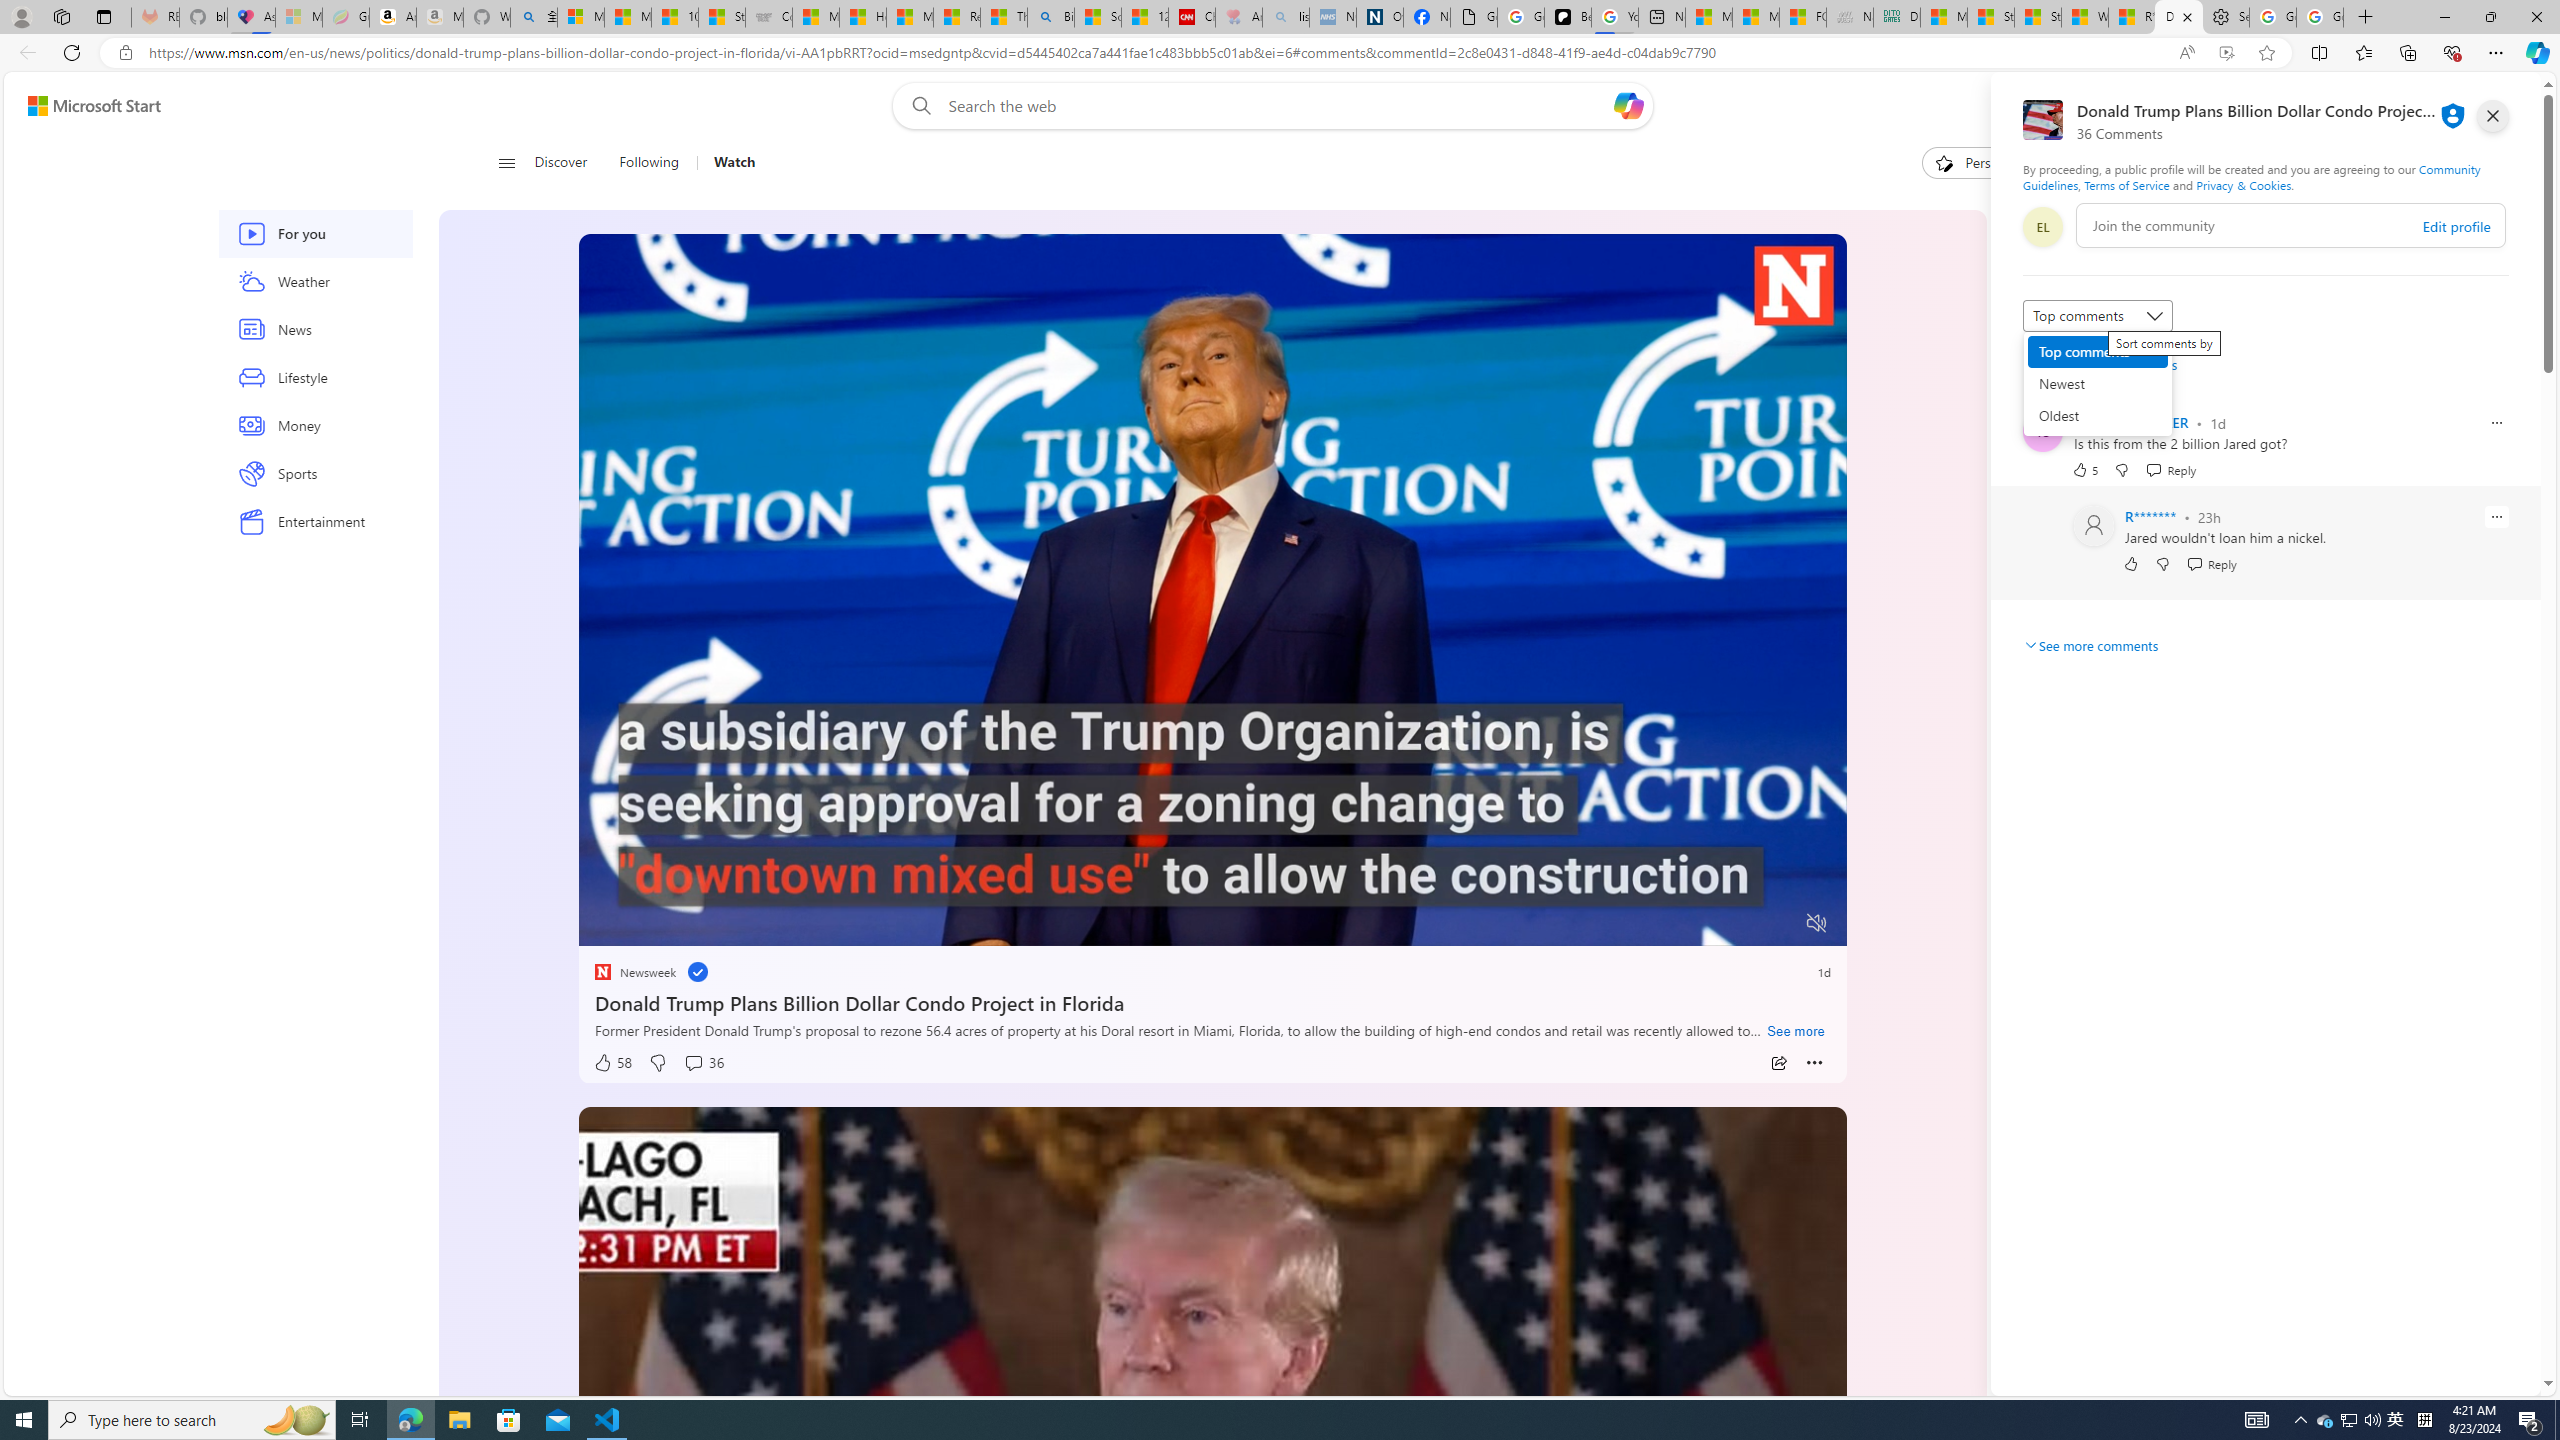  I want to click on Captions, so click(1738, 924).